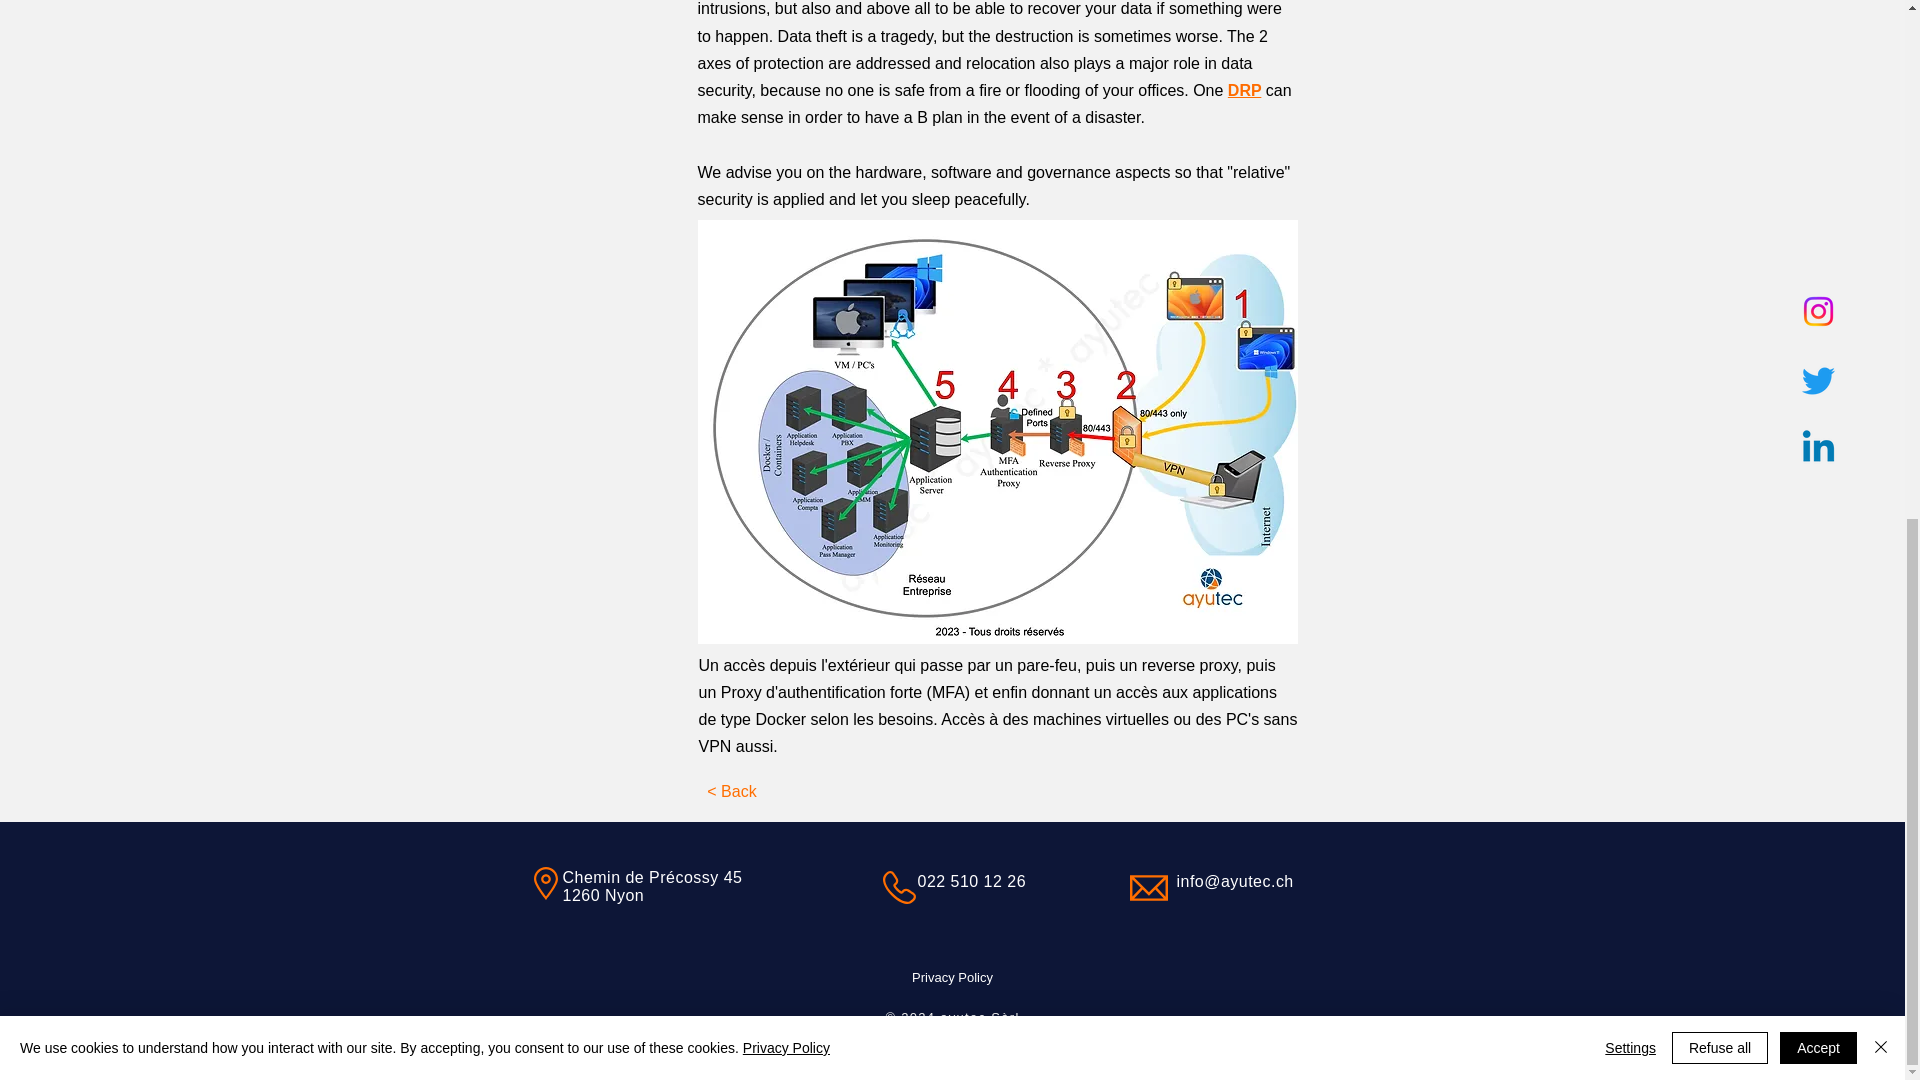 This screenshot has width=1920, height=1080. I want to click on Accept, so click(1818, 49).